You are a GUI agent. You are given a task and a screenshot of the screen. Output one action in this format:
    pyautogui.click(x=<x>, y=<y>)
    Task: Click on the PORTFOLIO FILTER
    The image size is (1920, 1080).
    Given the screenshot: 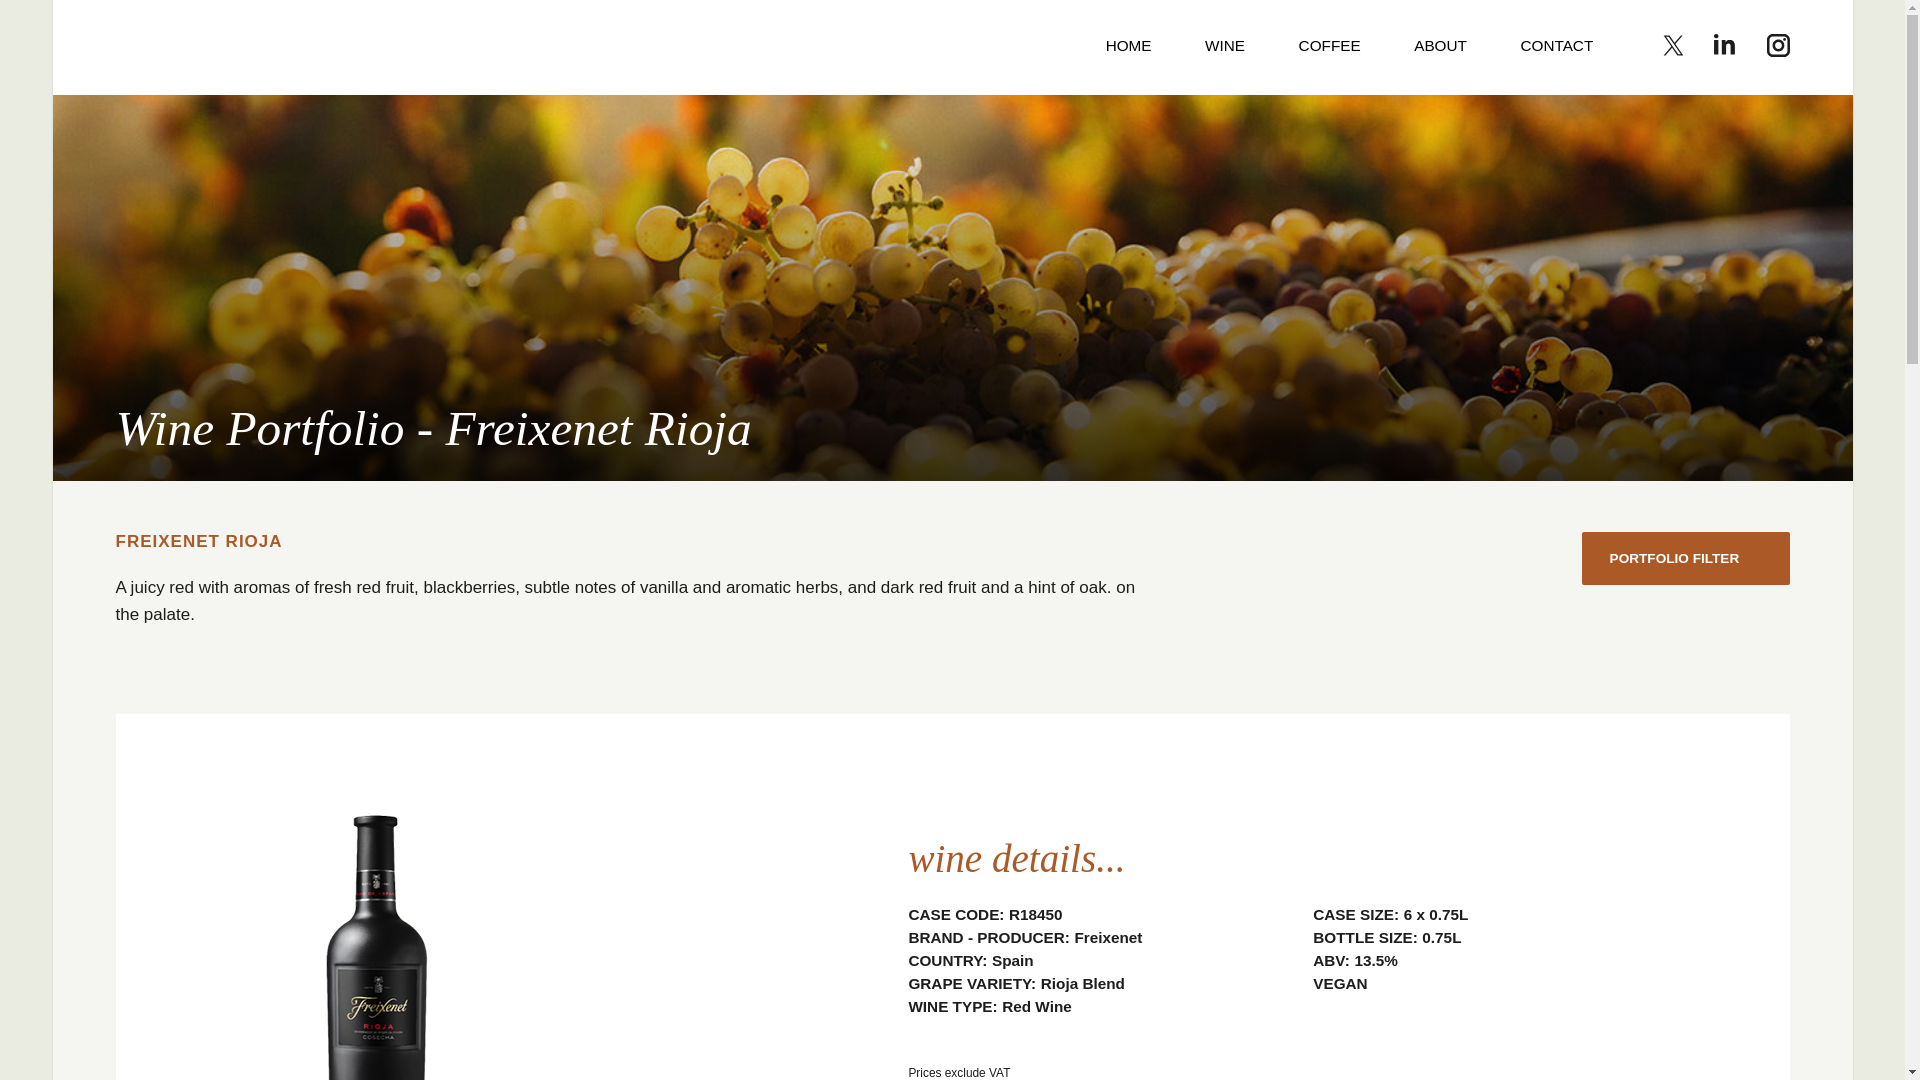 What is the action you would take?
    pyautogui.click(x=1686, y=558)
    